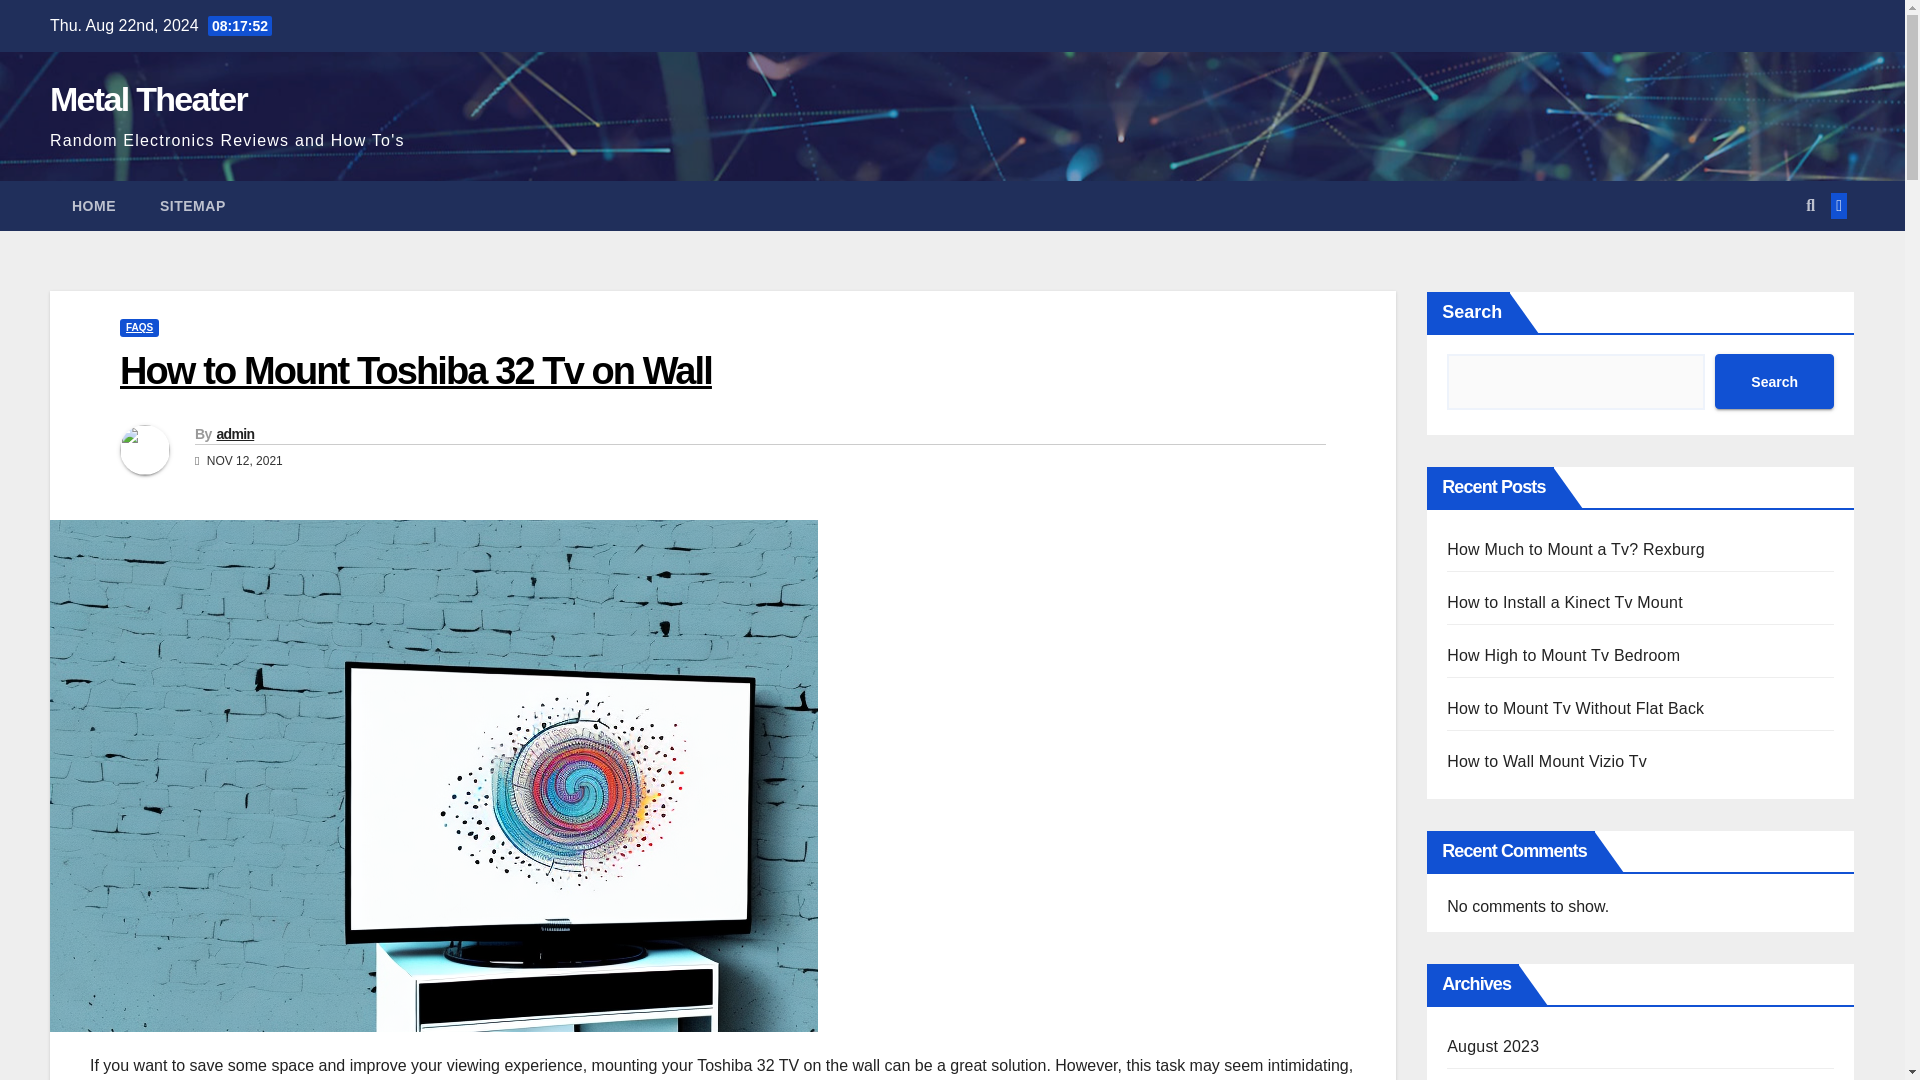  I want to click on Permalink to: How to Mount Toshiba 32 Tv on Wall, so click(416, 370).